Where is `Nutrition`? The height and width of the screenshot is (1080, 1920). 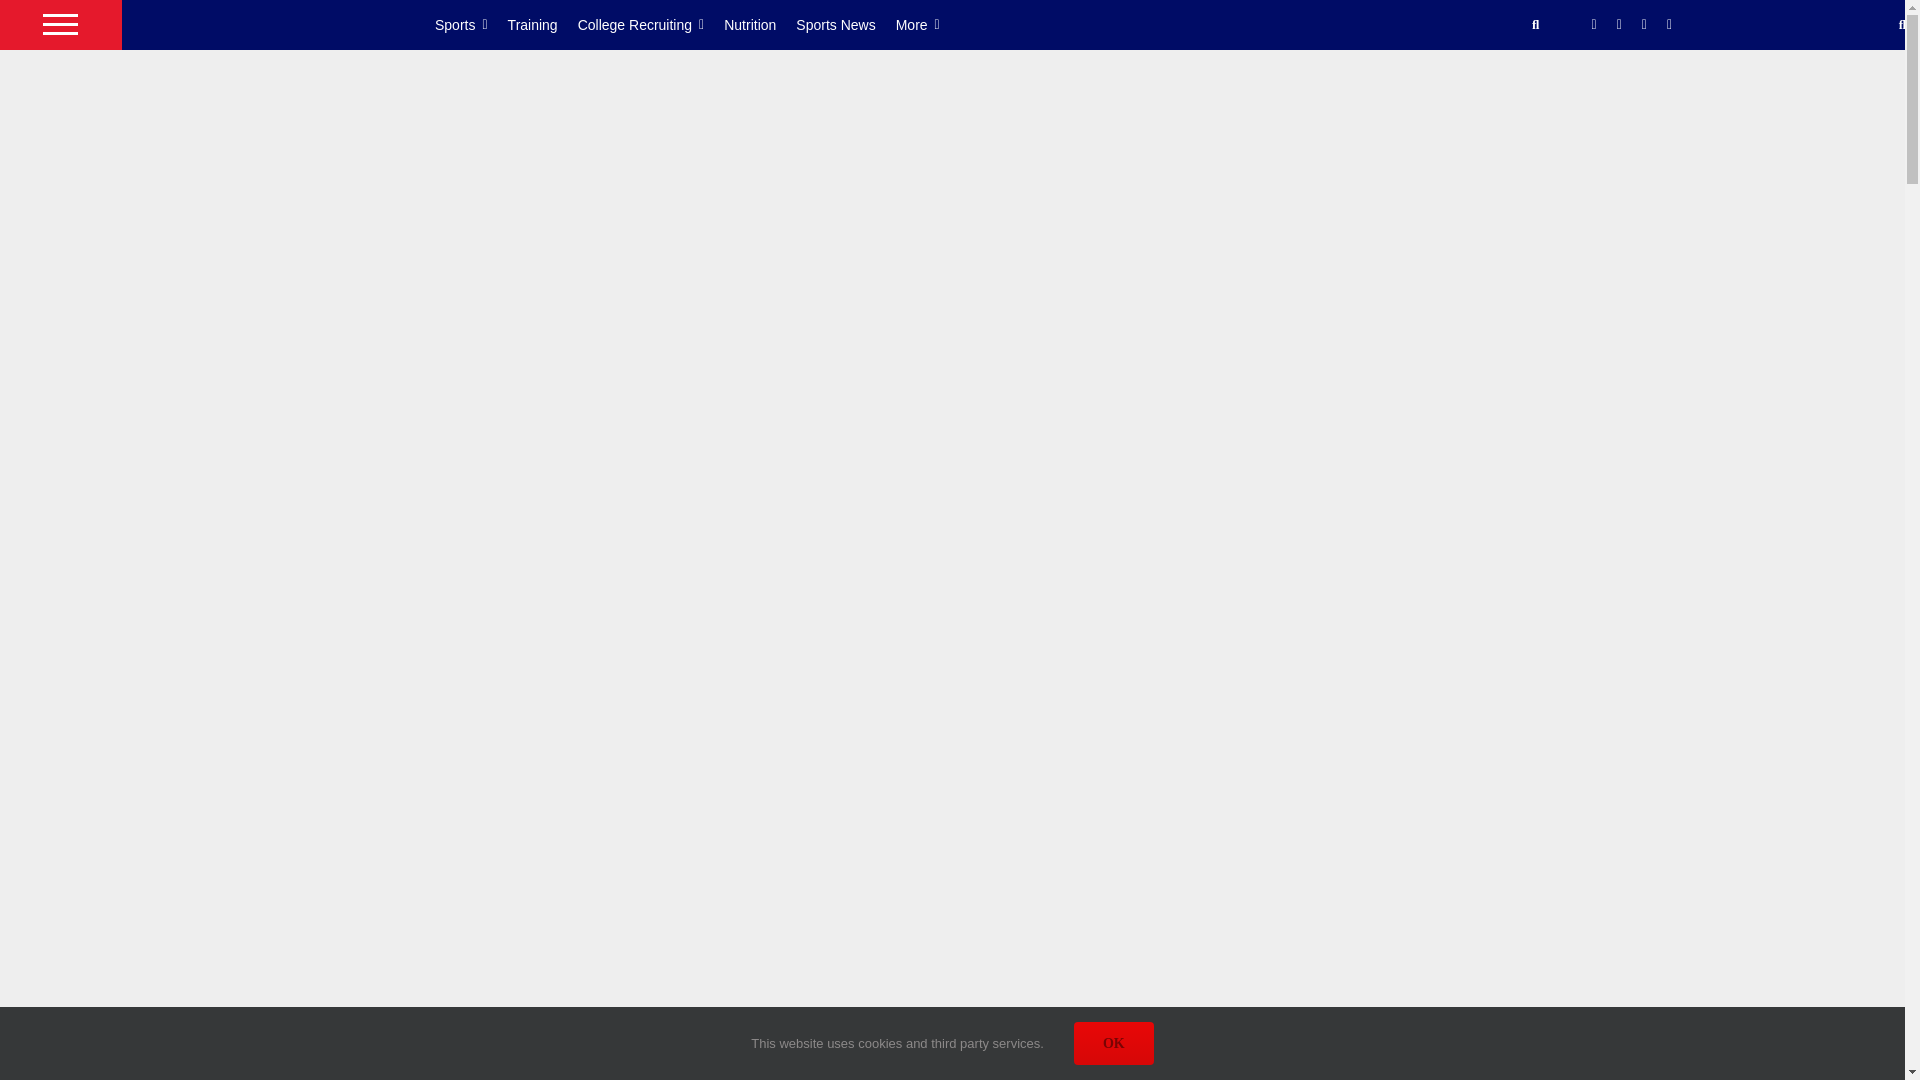
Nutrition is located at coordinates (760, 24).